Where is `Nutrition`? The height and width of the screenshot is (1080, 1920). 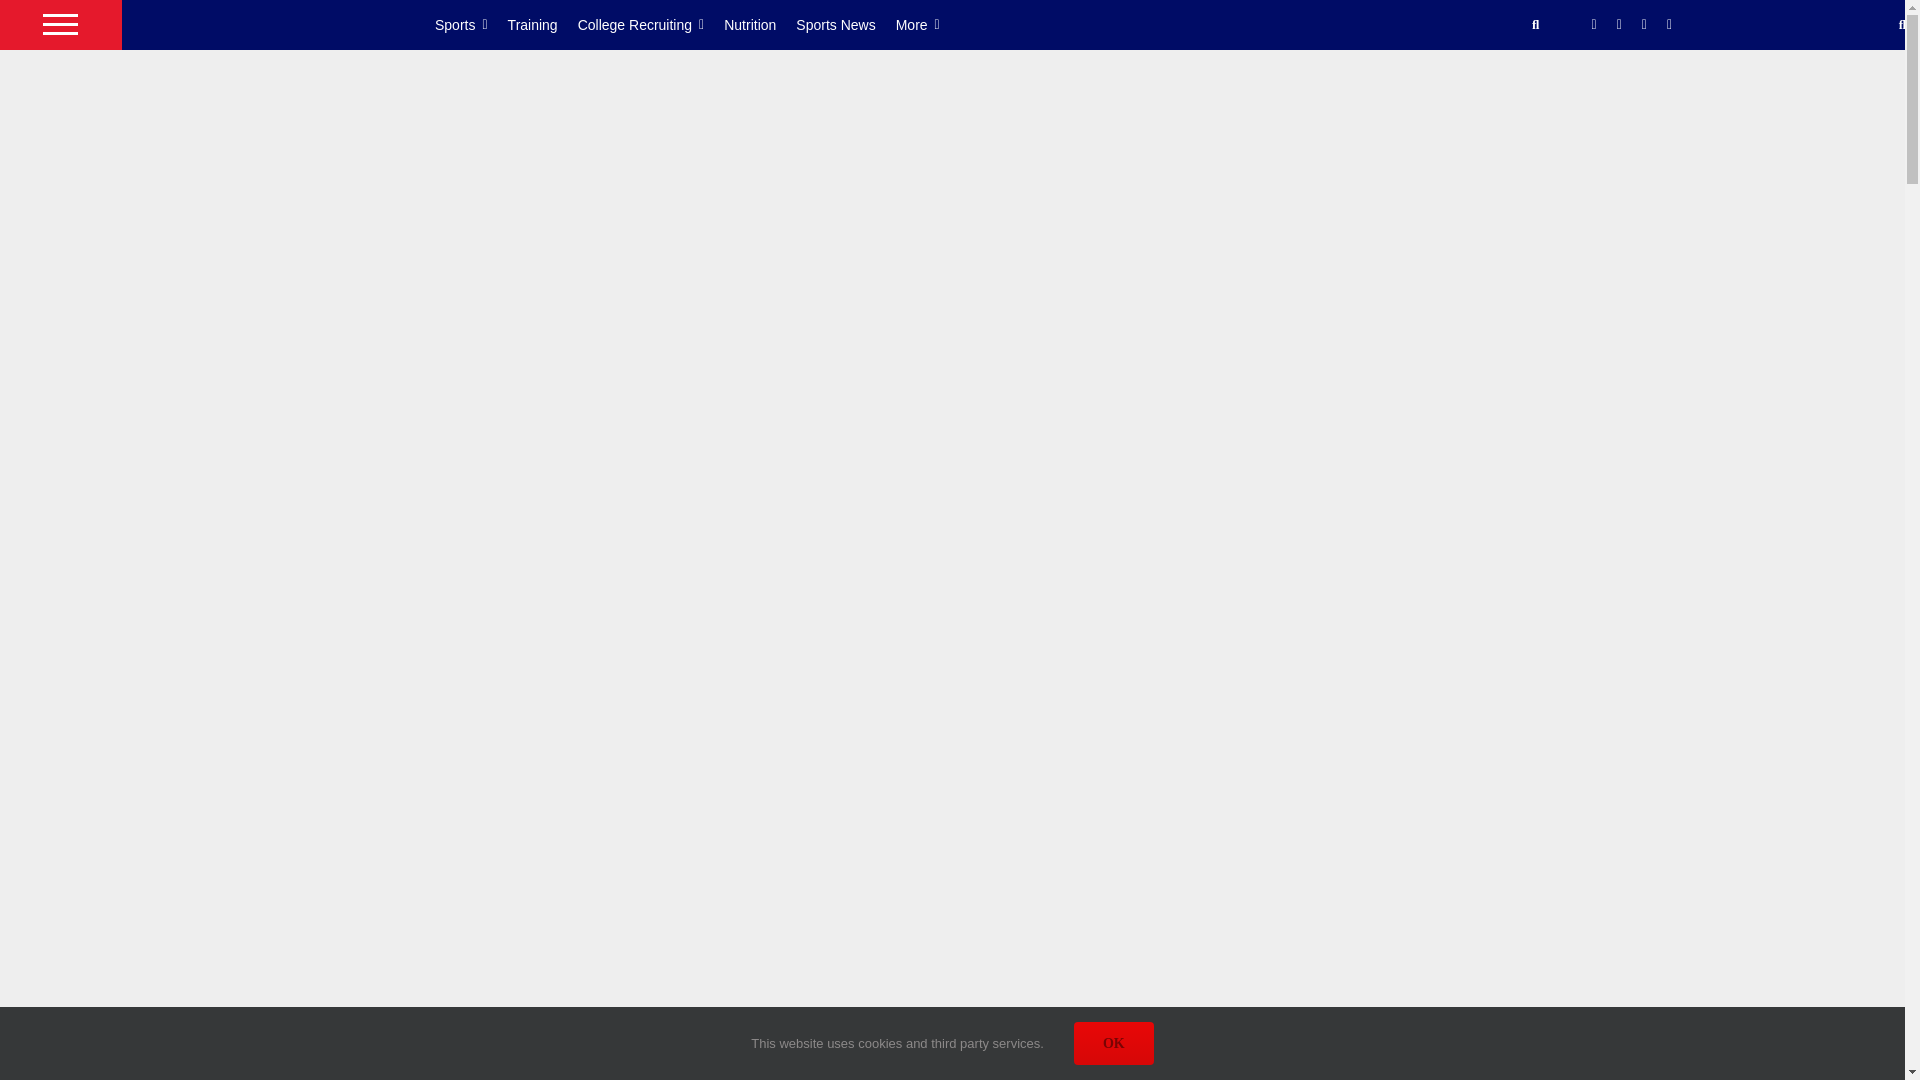
Nutrition is located at coordinates (760, 24).